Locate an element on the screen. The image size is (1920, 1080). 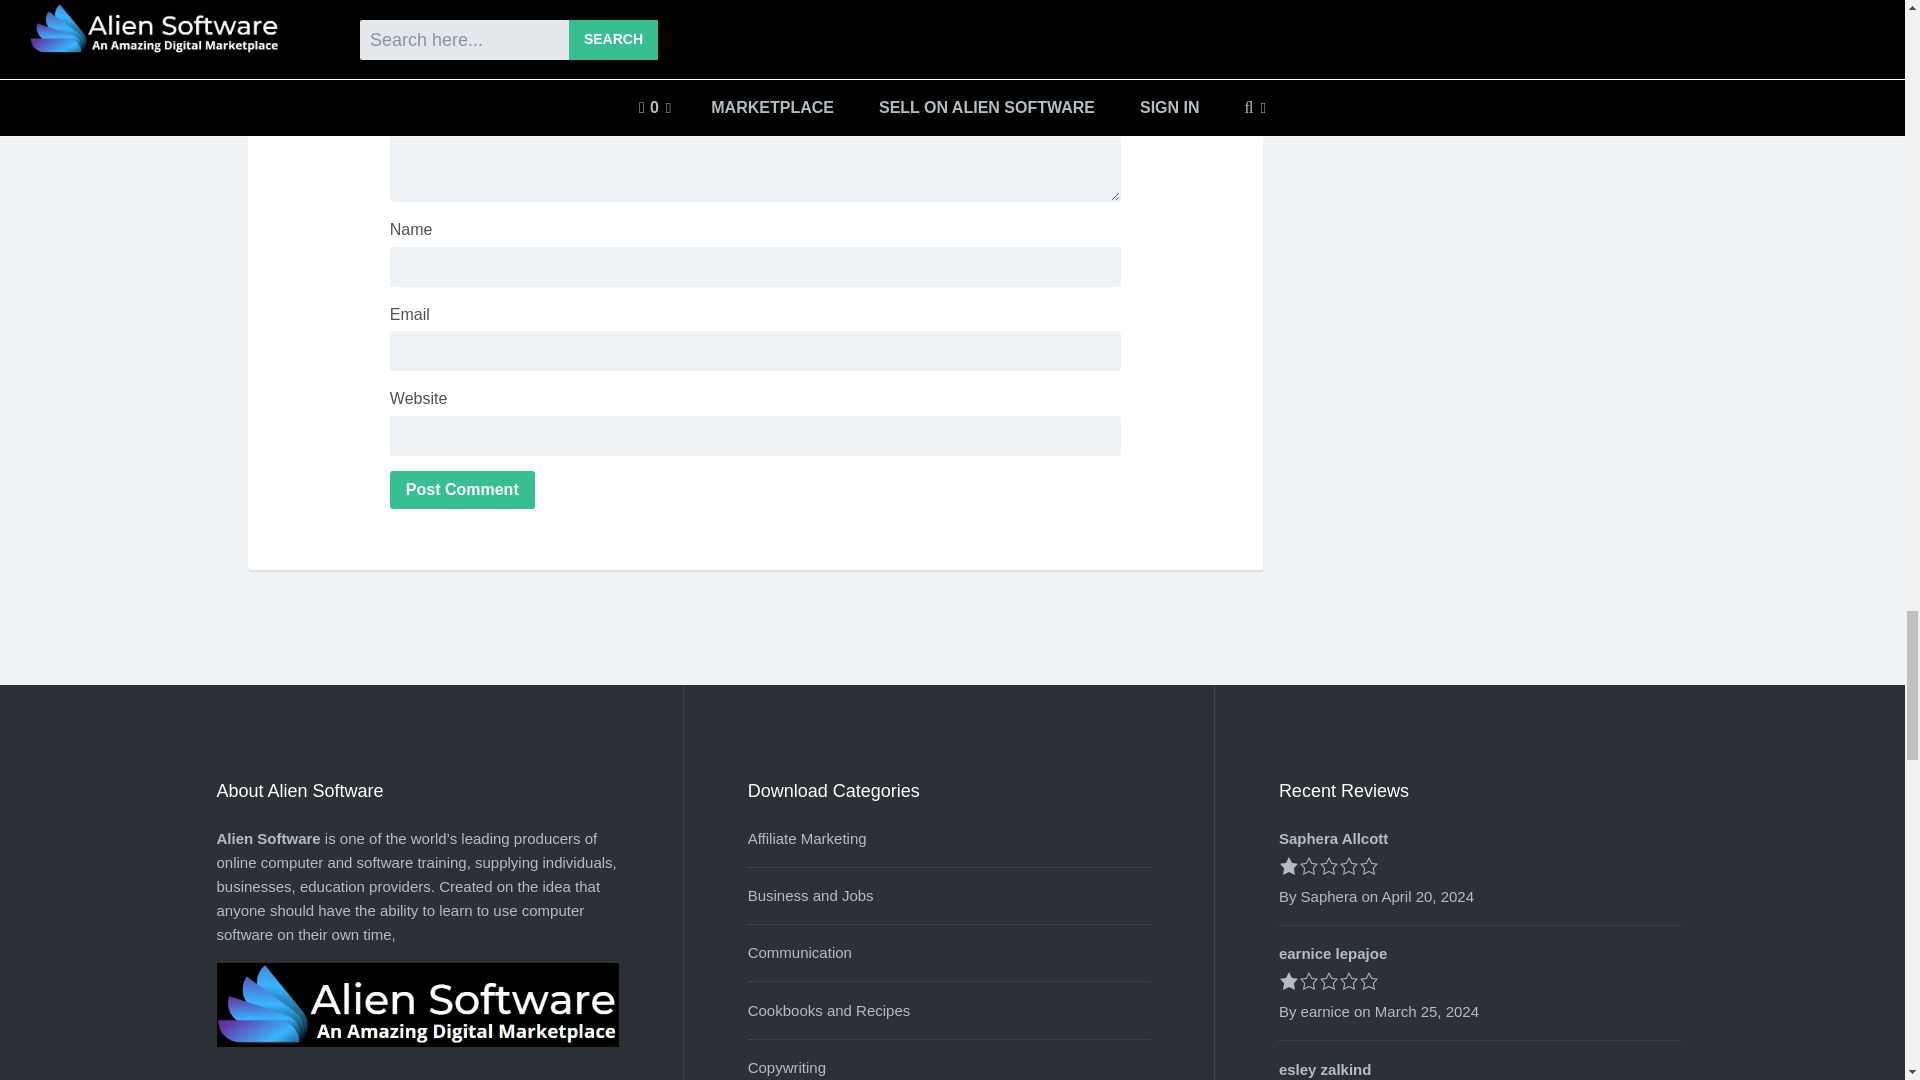
Affiliate Marketing is located at coordinates (808, 838).